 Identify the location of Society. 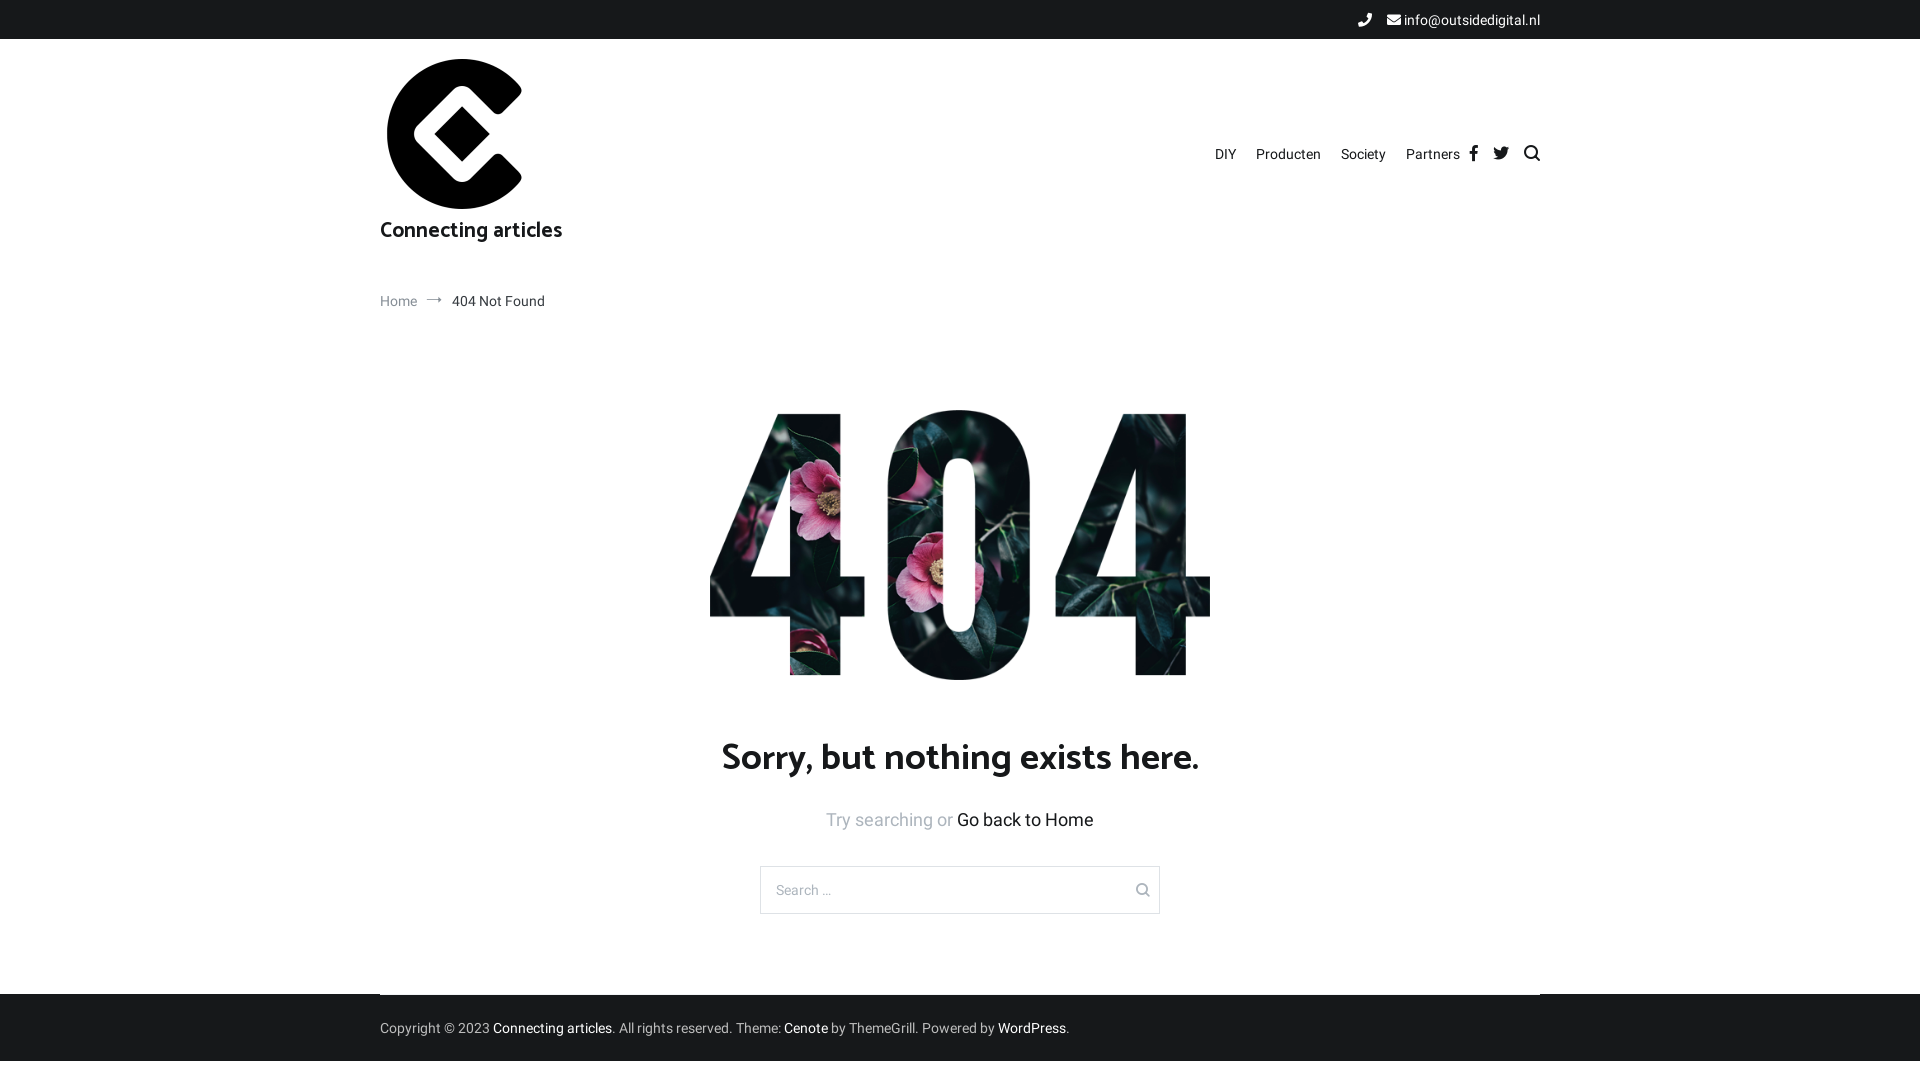
(1364, 155).